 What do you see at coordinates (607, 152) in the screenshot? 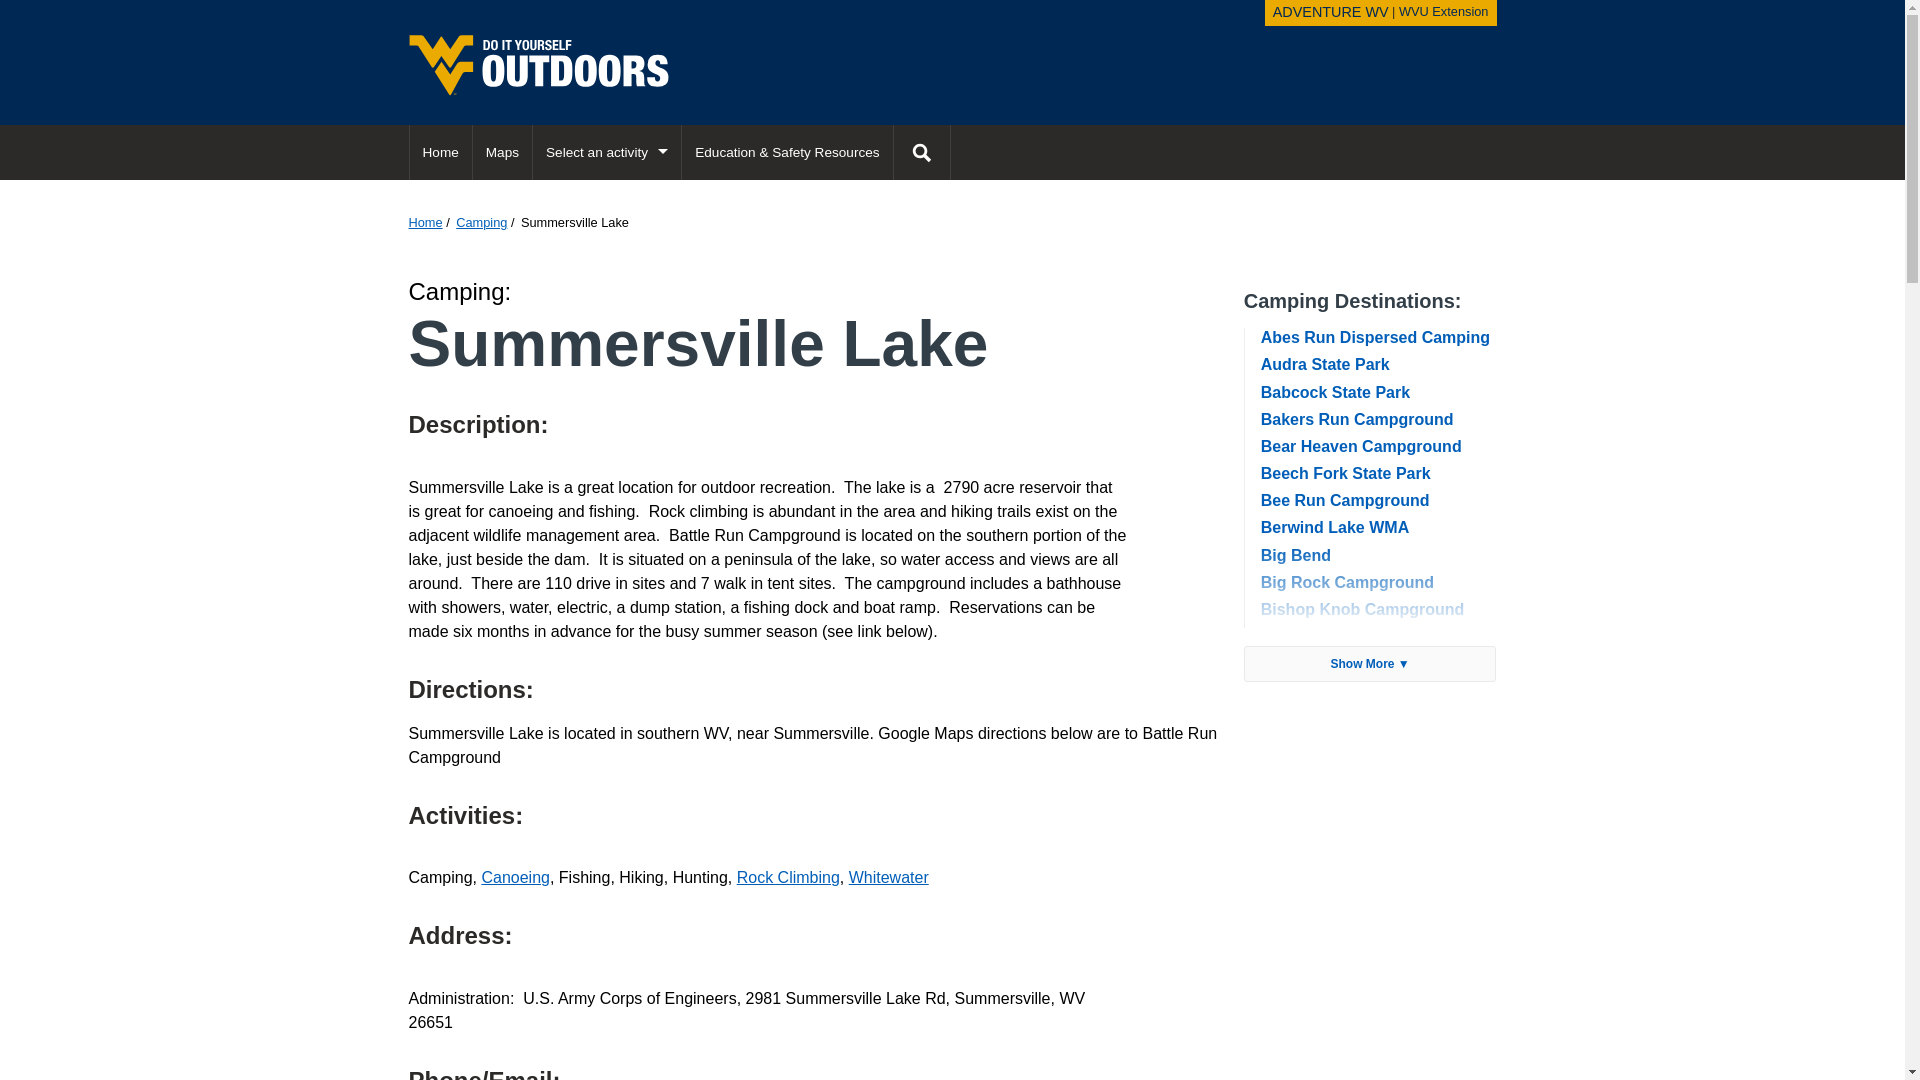
I see `Select an activity` at bounding box center [607, 152].